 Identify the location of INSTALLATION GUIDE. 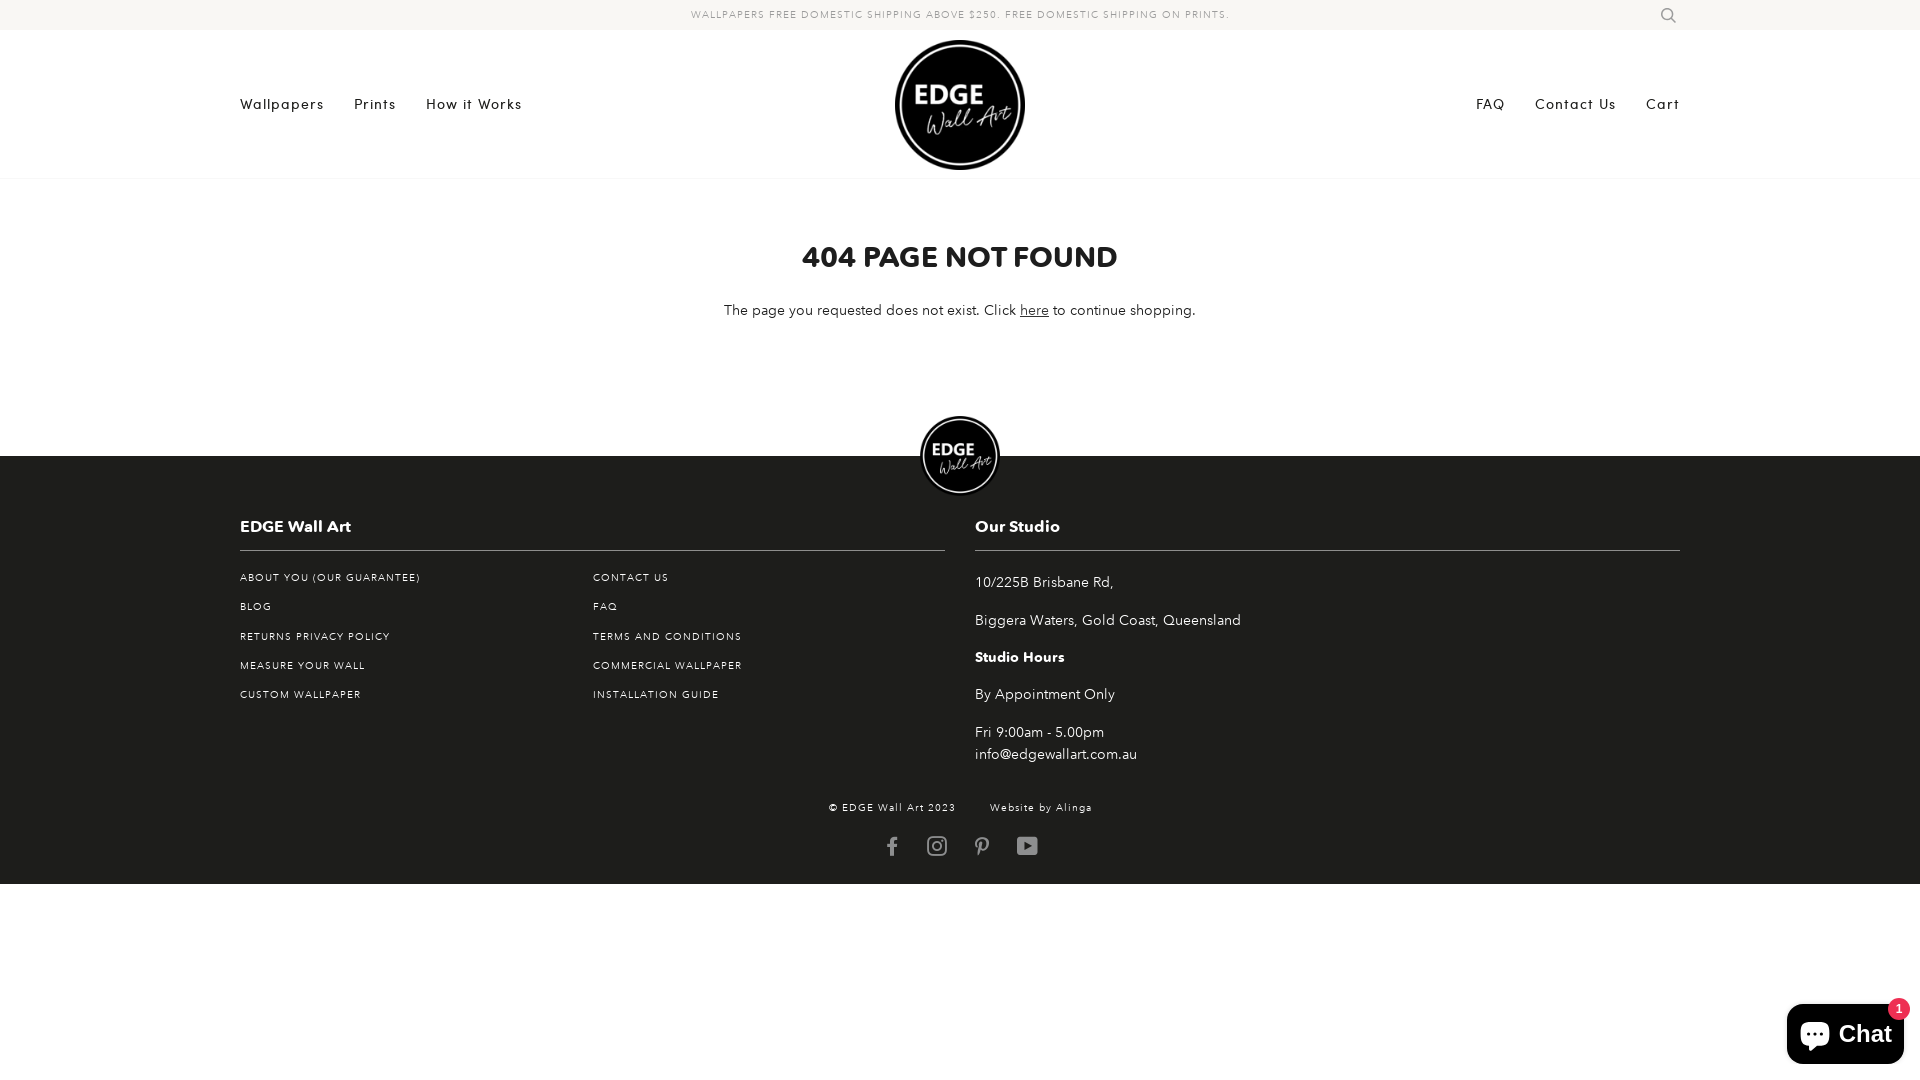
(655, 694).